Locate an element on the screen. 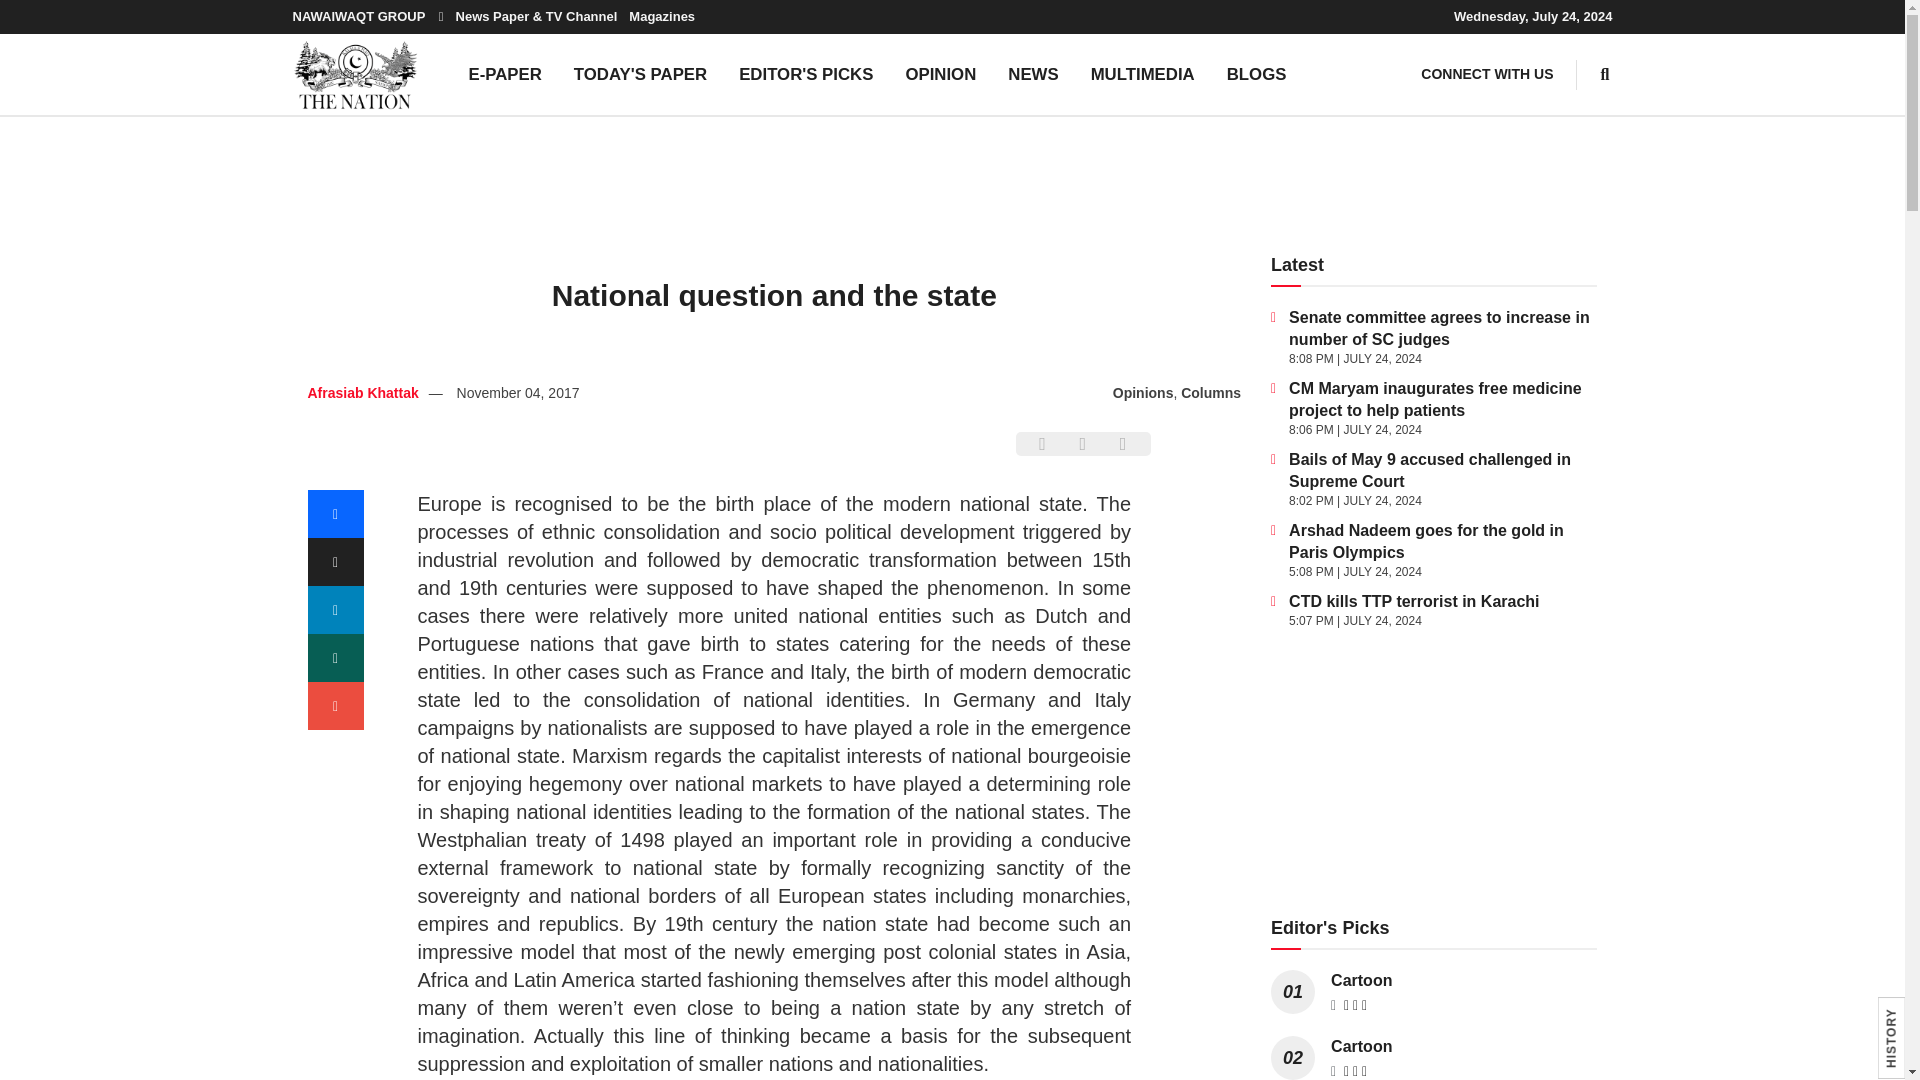  TODAY'S PAPER is located at coordinates (640, 74).